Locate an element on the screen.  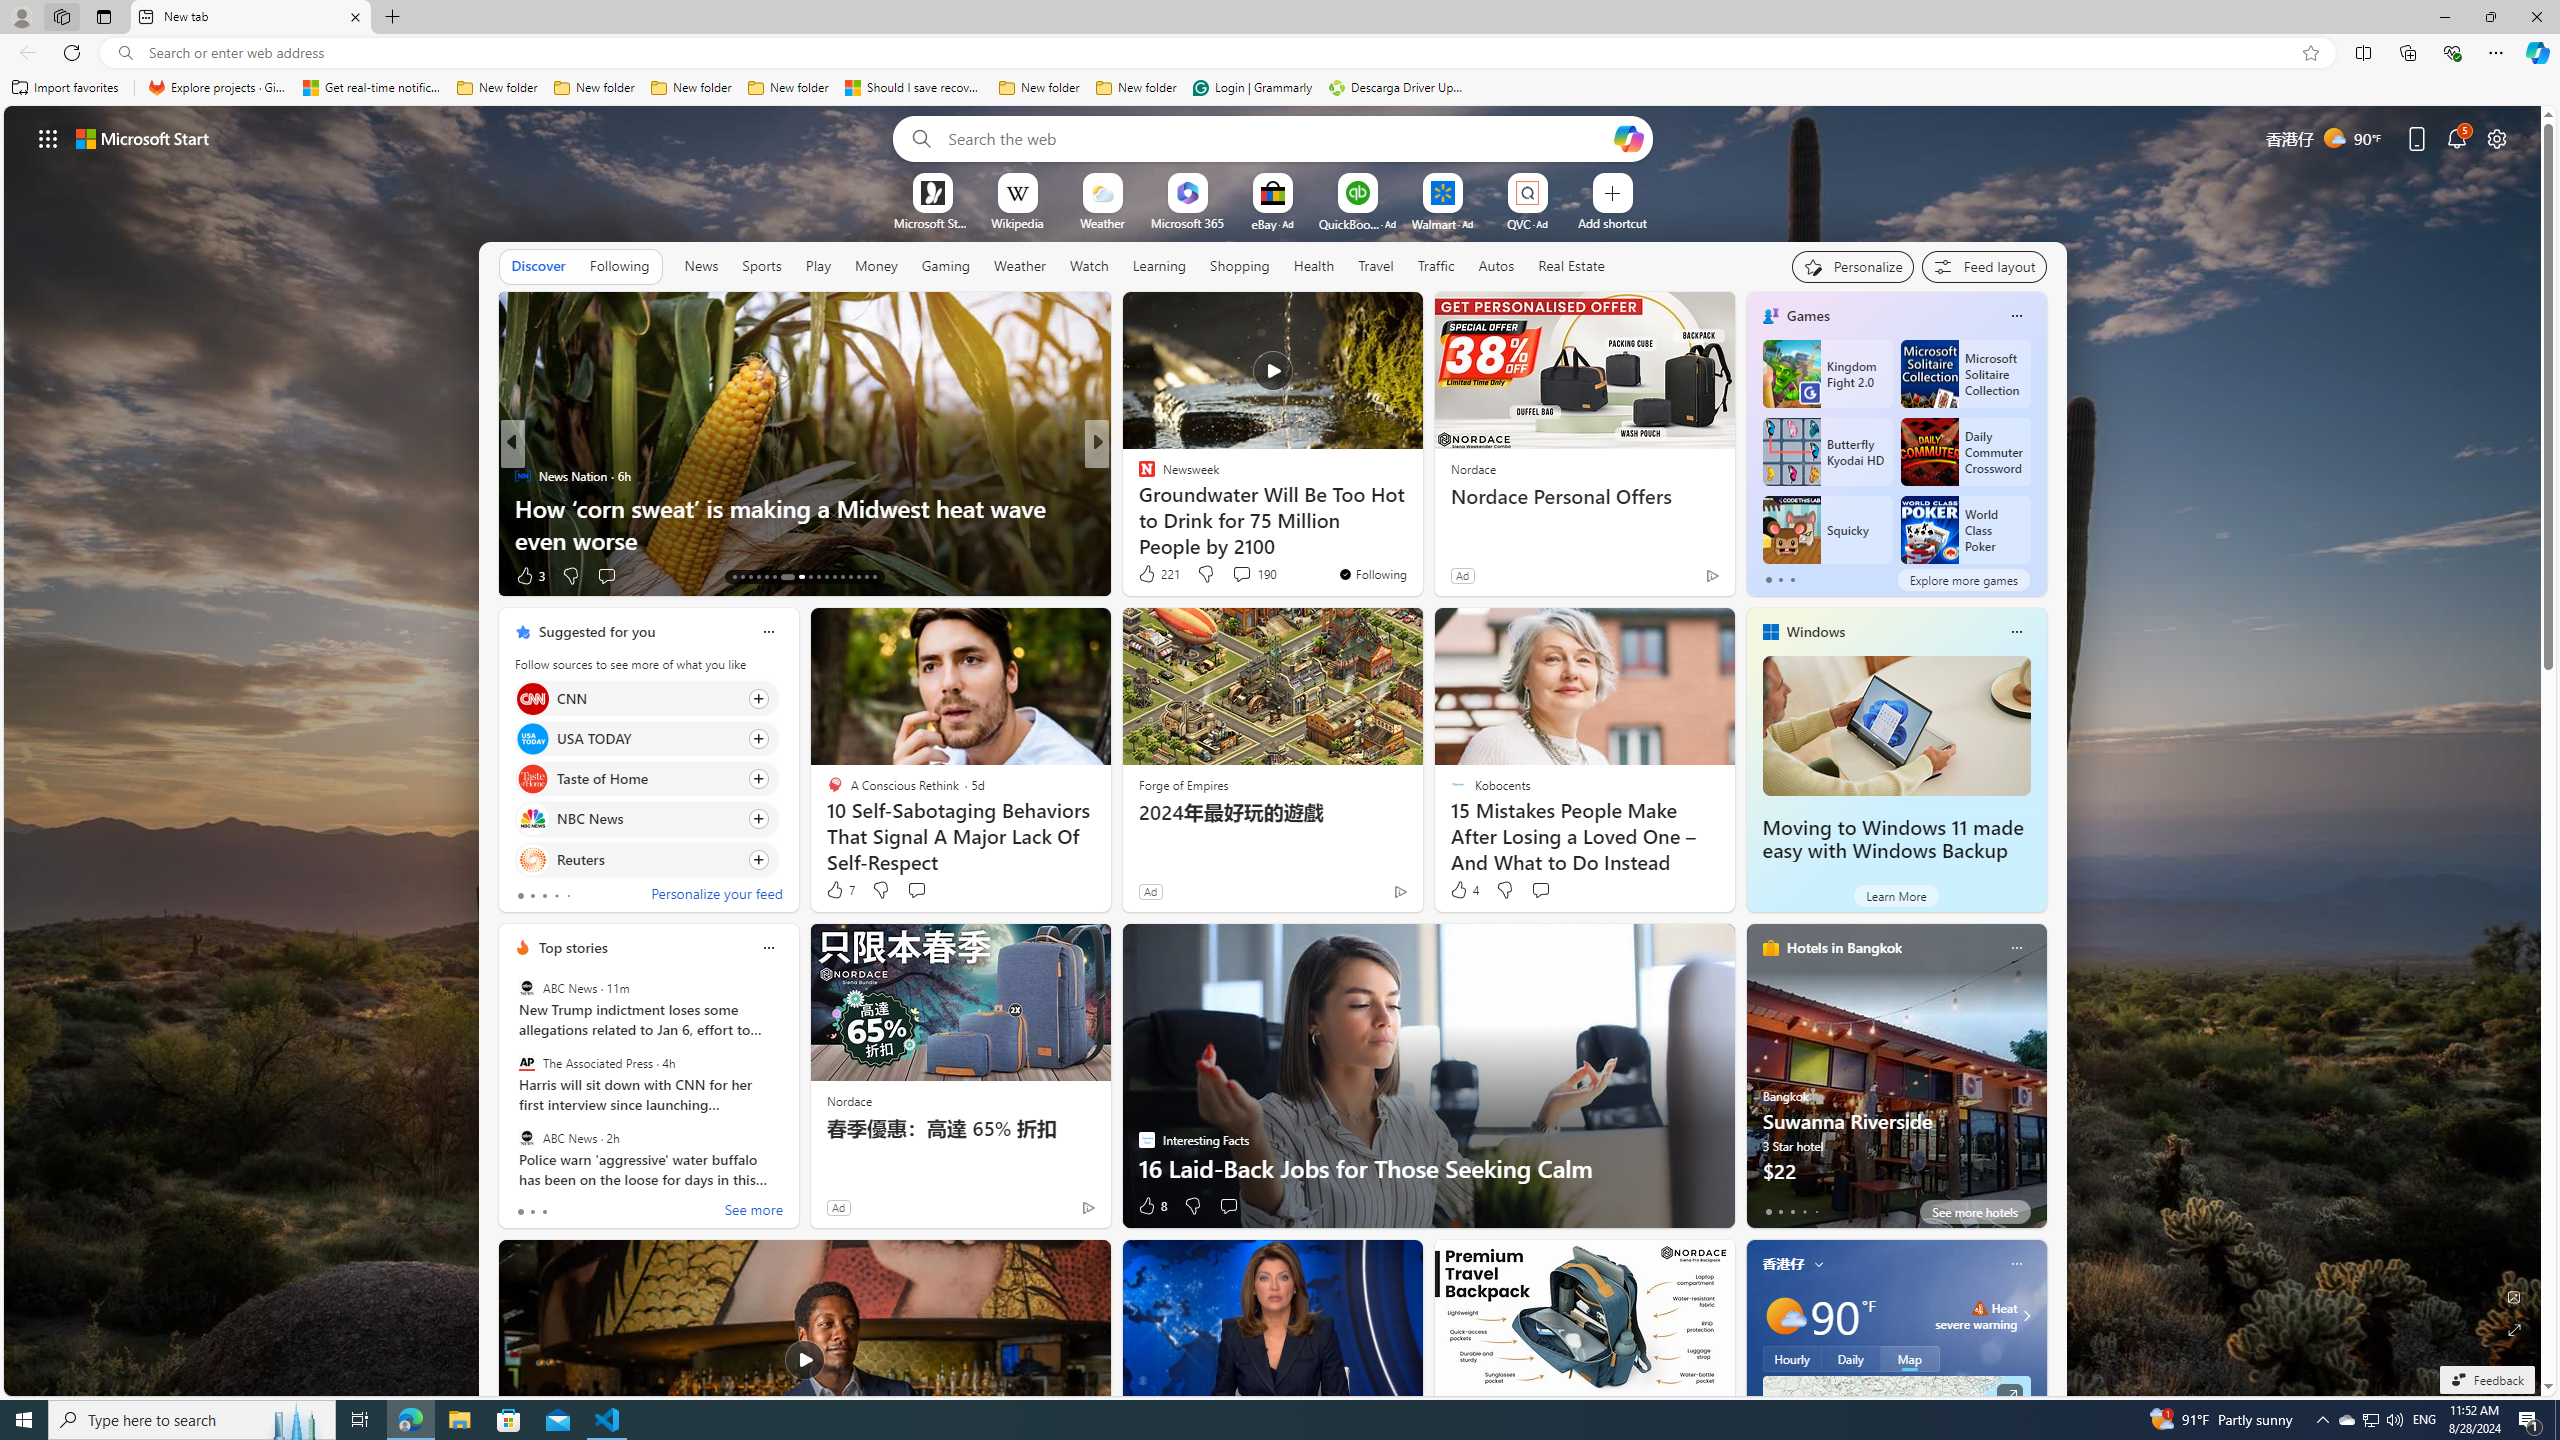
AutomationID: tab-23 is located at coordinates (826, 577).